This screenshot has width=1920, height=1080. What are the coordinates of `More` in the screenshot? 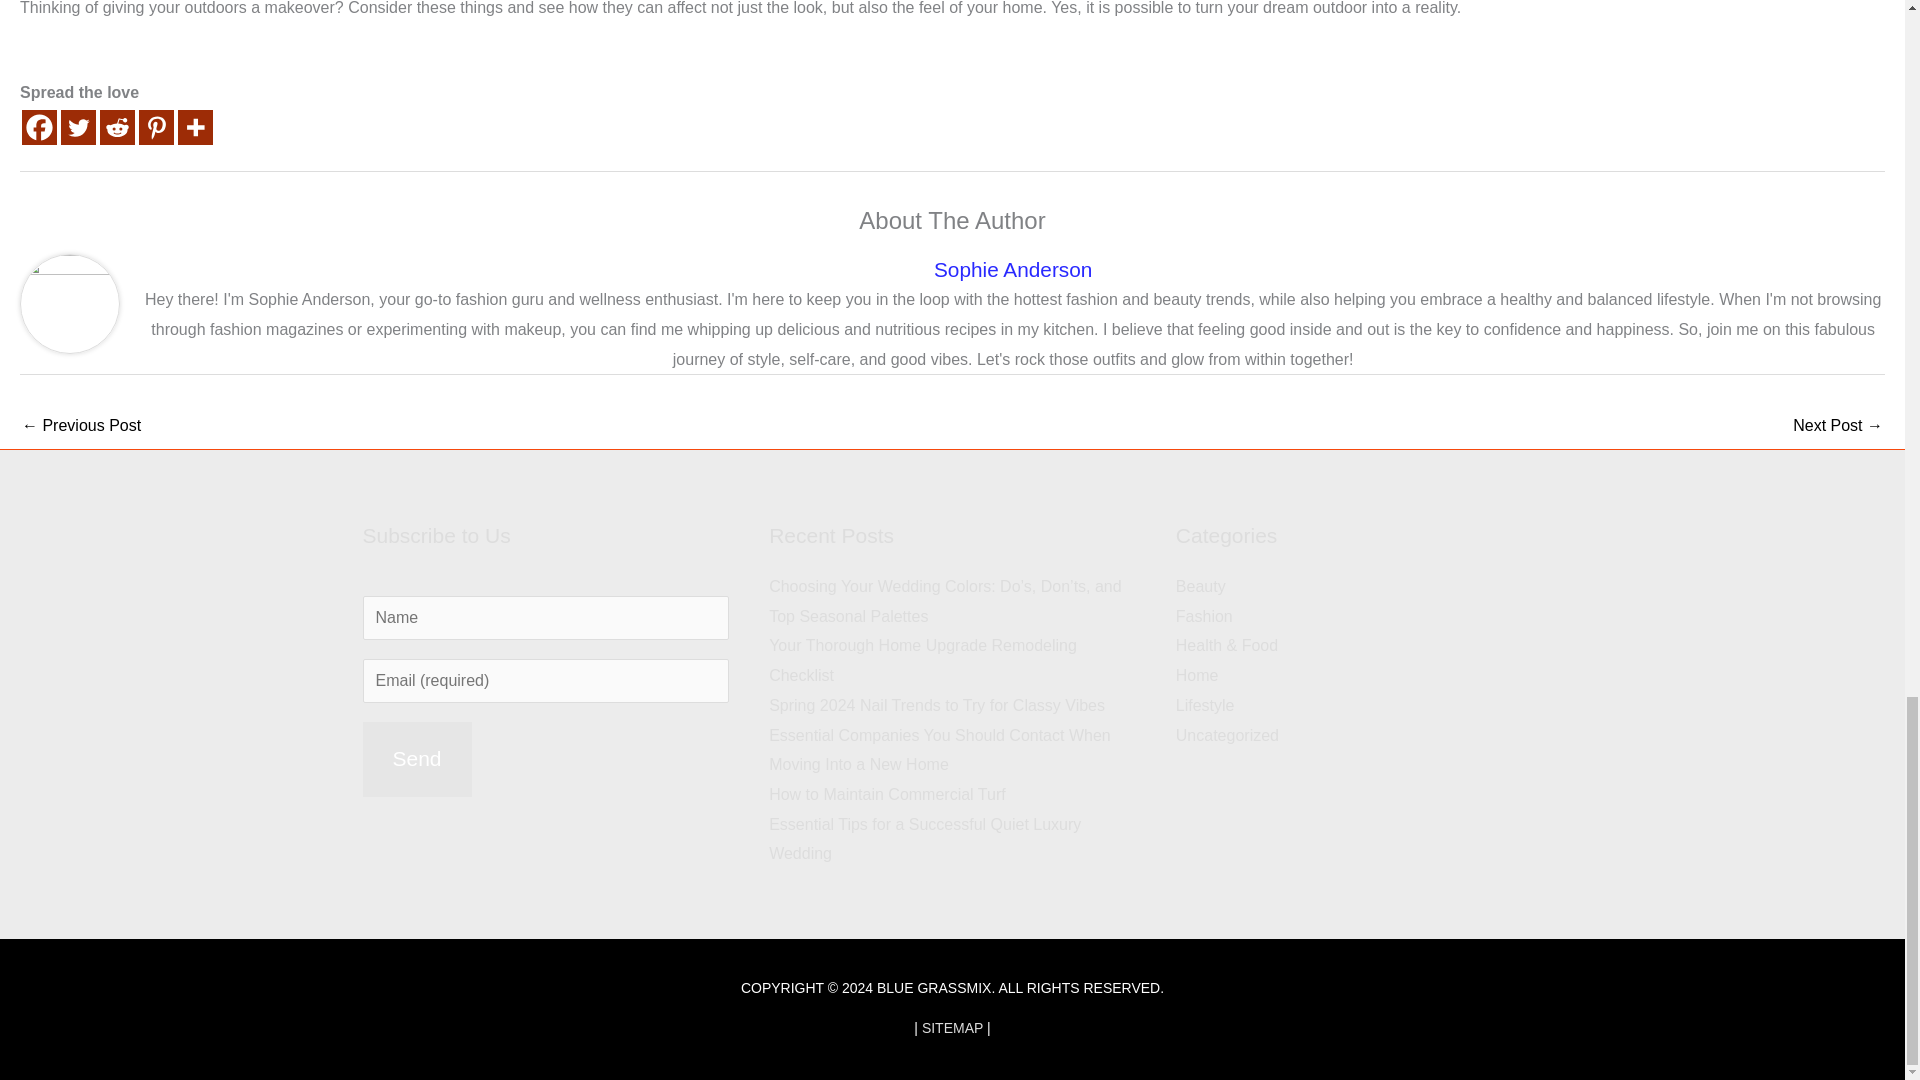 It's located at (196, 127).